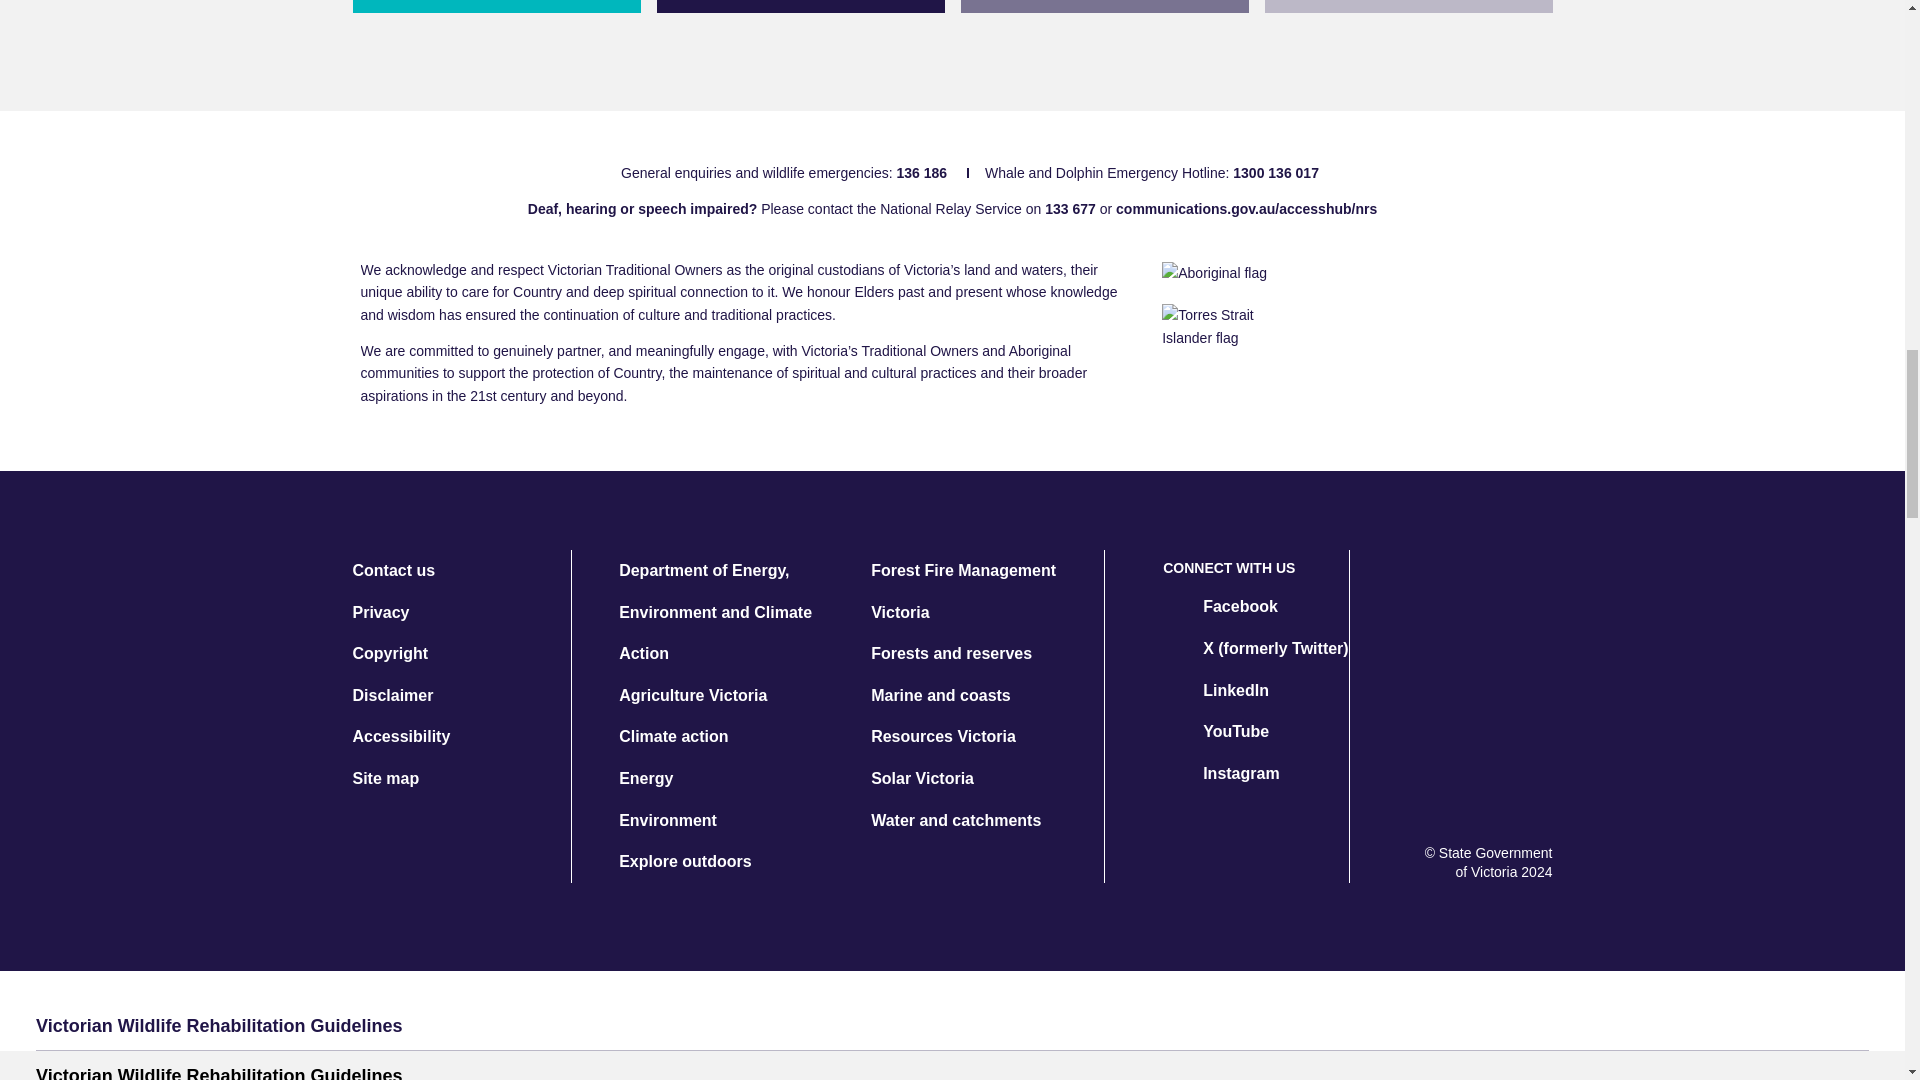 The image size is (1920, 1080). Describe the element at coordinates (1216, 690) in the screenshot. I see `LinkedIn` at that location.